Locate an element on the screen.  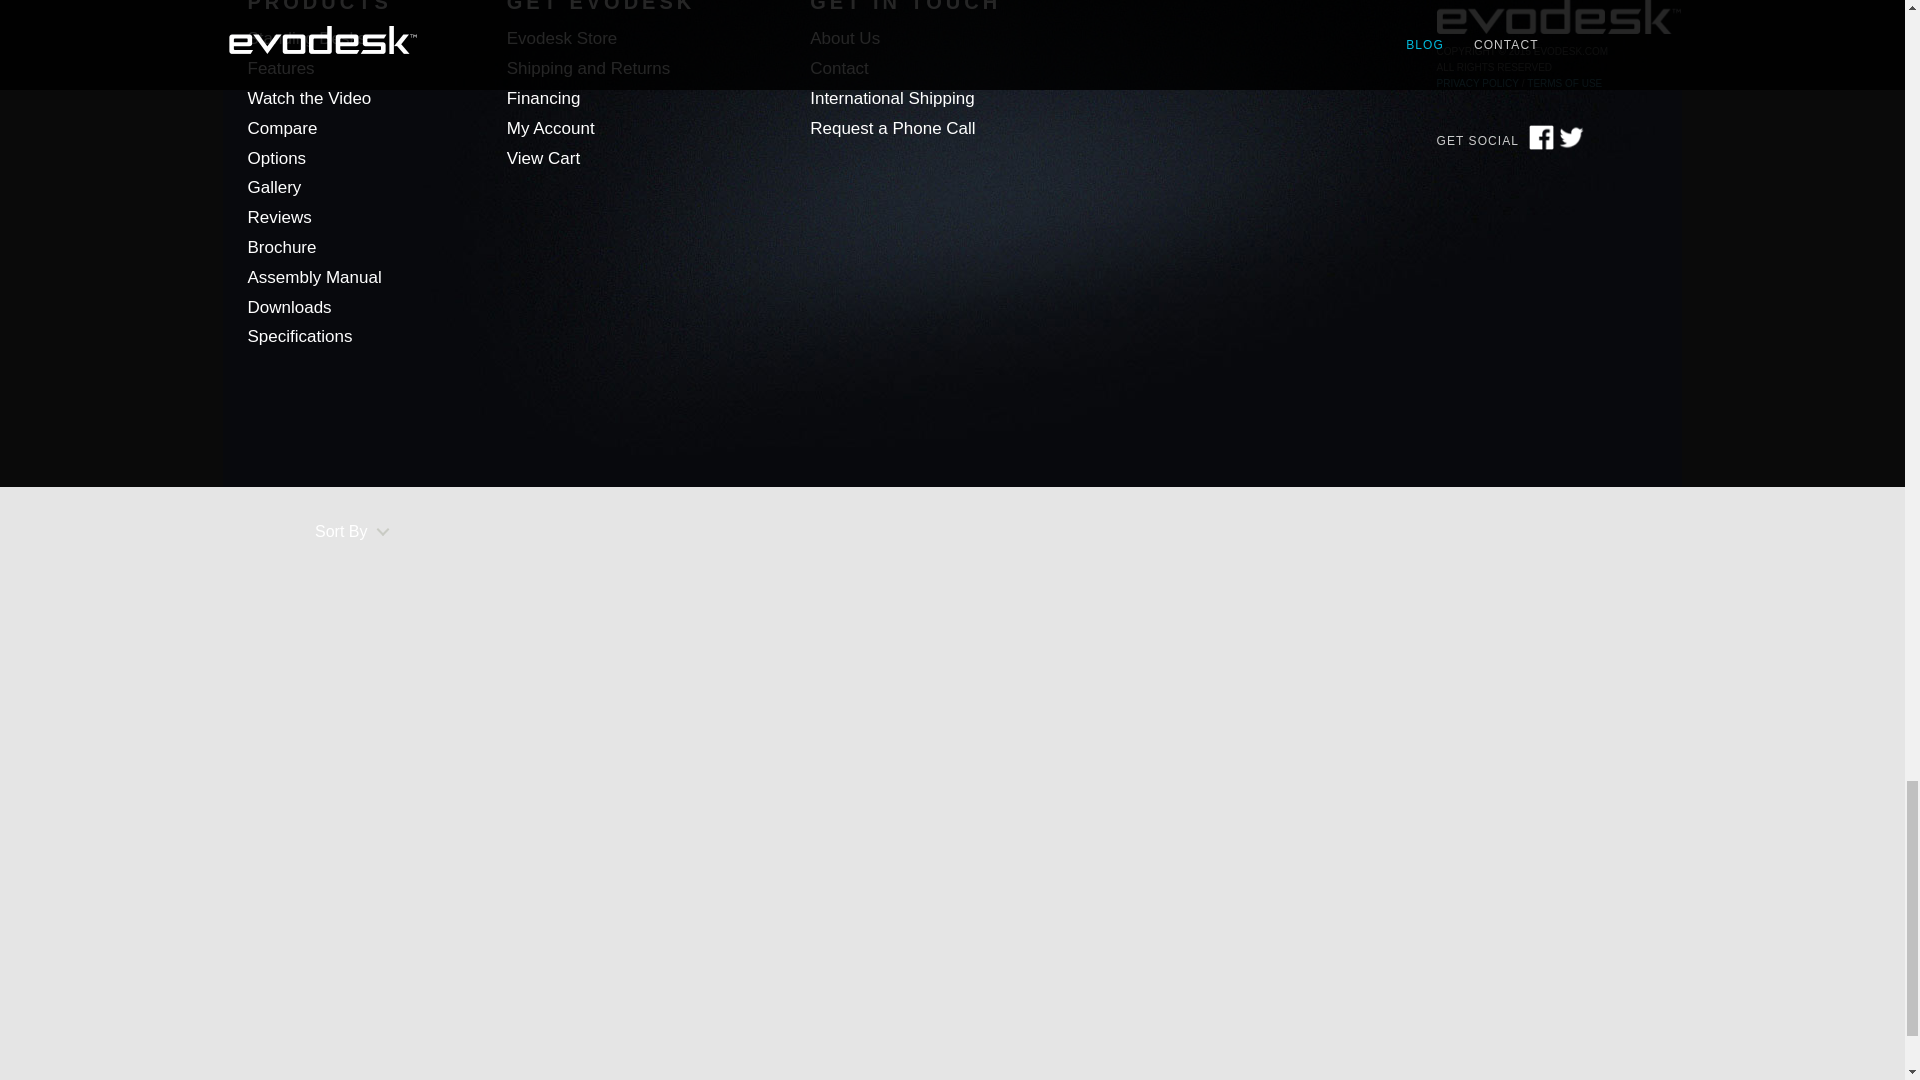
My Account is located at coordinates (550, 128).